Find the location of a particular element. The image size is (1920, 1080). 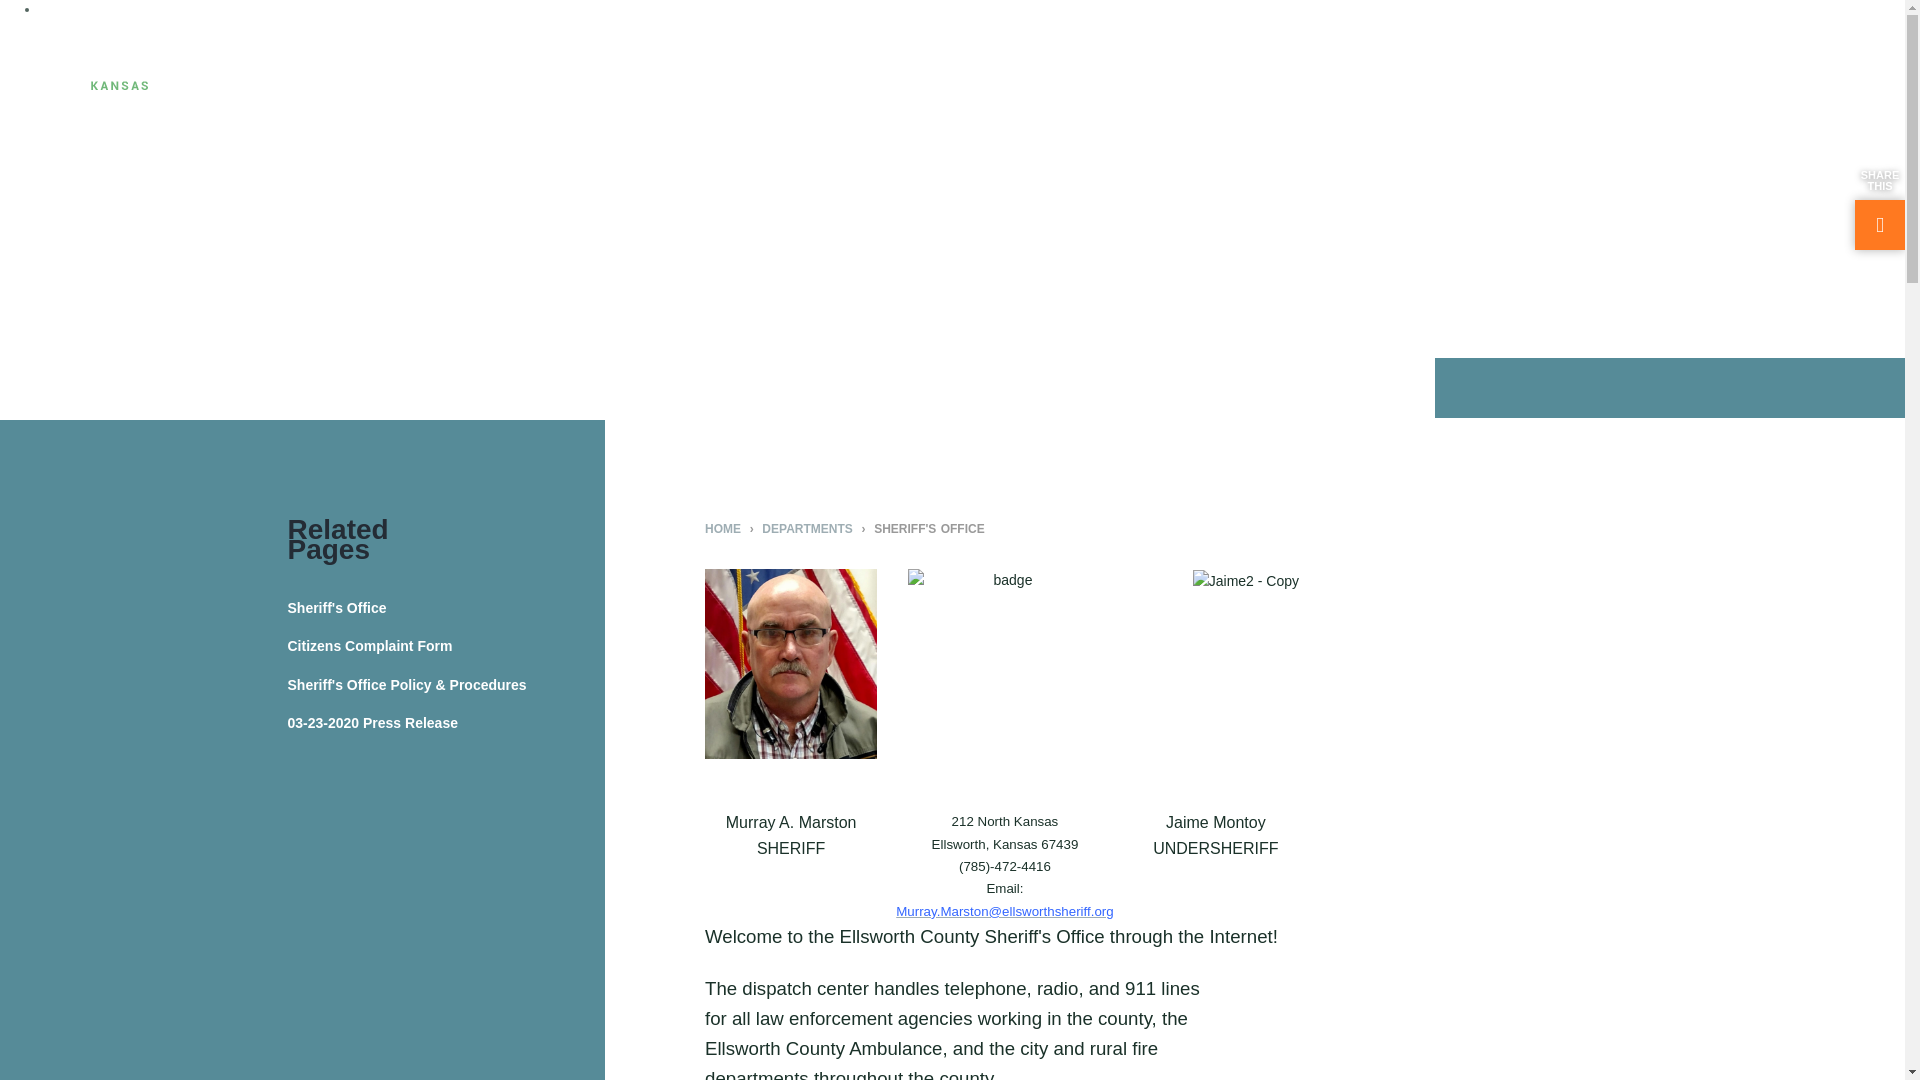

RESIDENTS is located at coordinates (812, 60).